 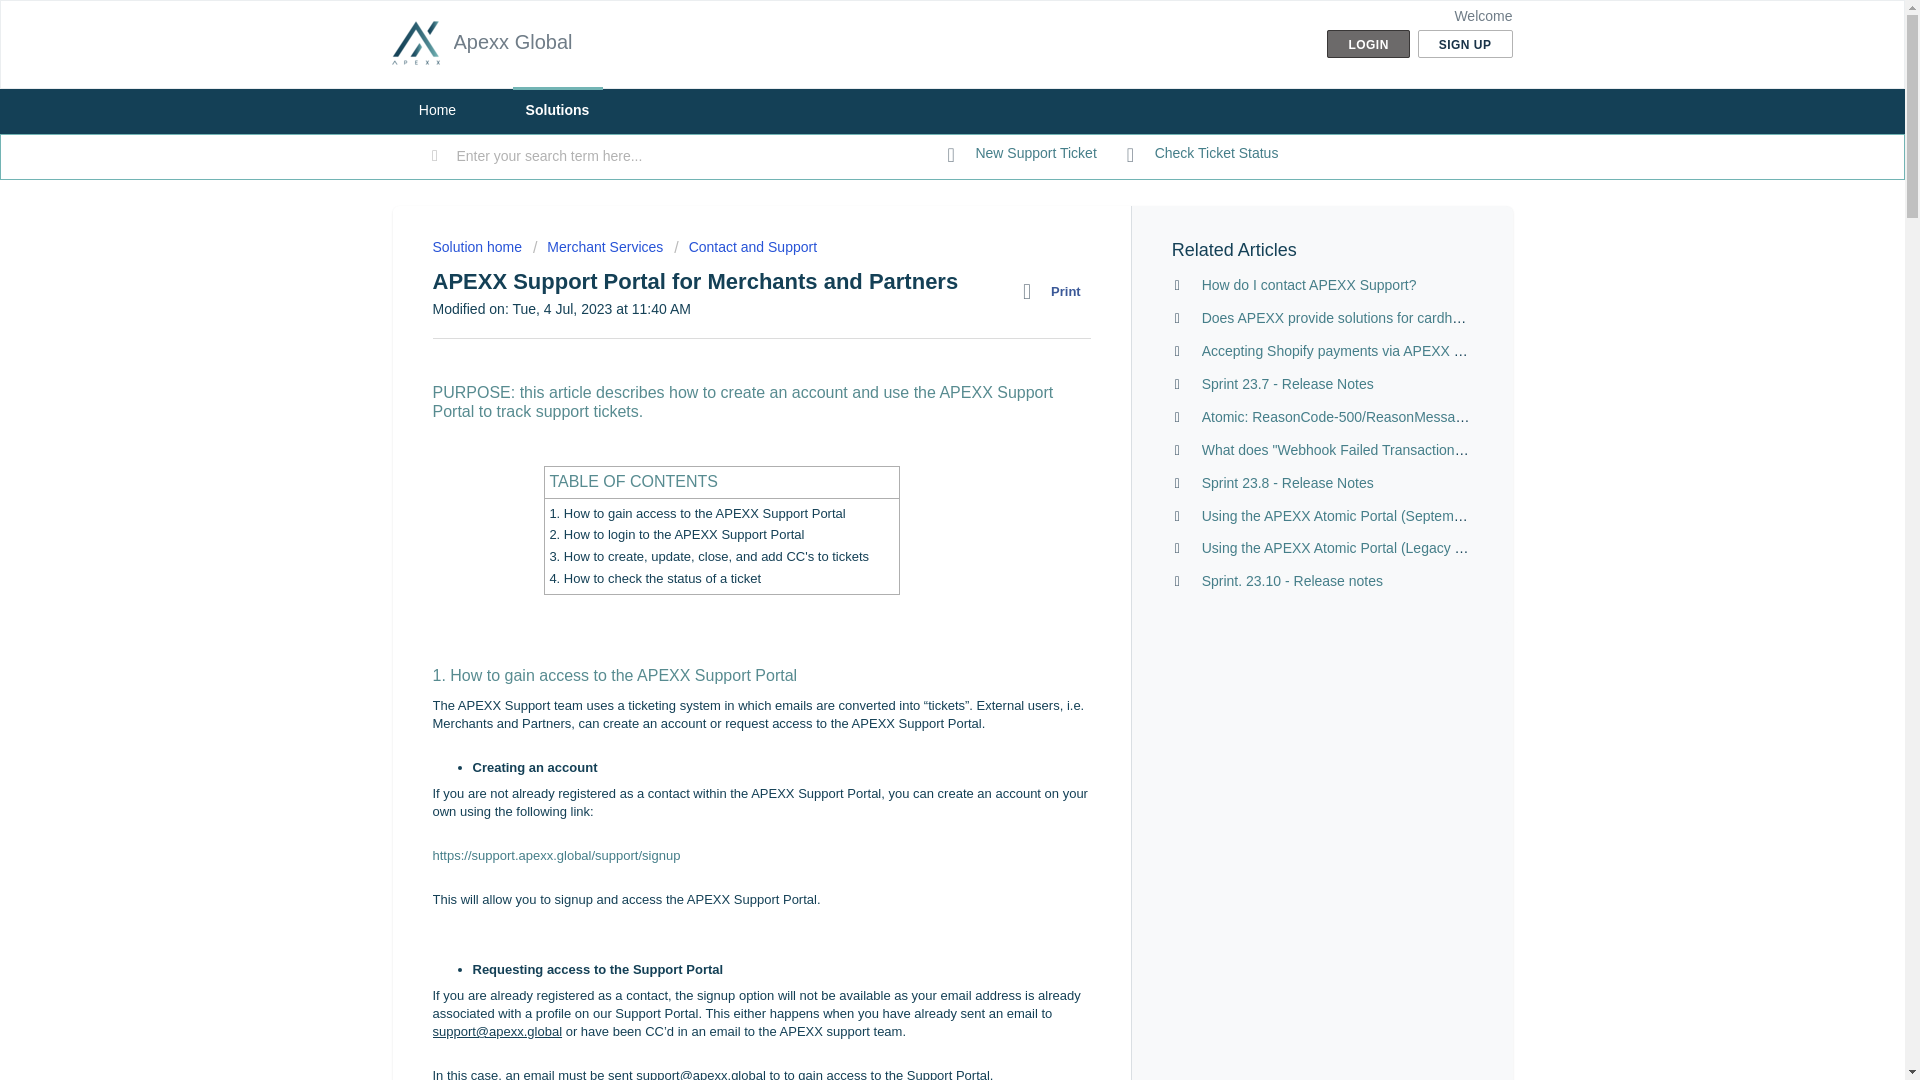 I want to click on How do I contact APEXX Support?, so click(x=1308, y=284).